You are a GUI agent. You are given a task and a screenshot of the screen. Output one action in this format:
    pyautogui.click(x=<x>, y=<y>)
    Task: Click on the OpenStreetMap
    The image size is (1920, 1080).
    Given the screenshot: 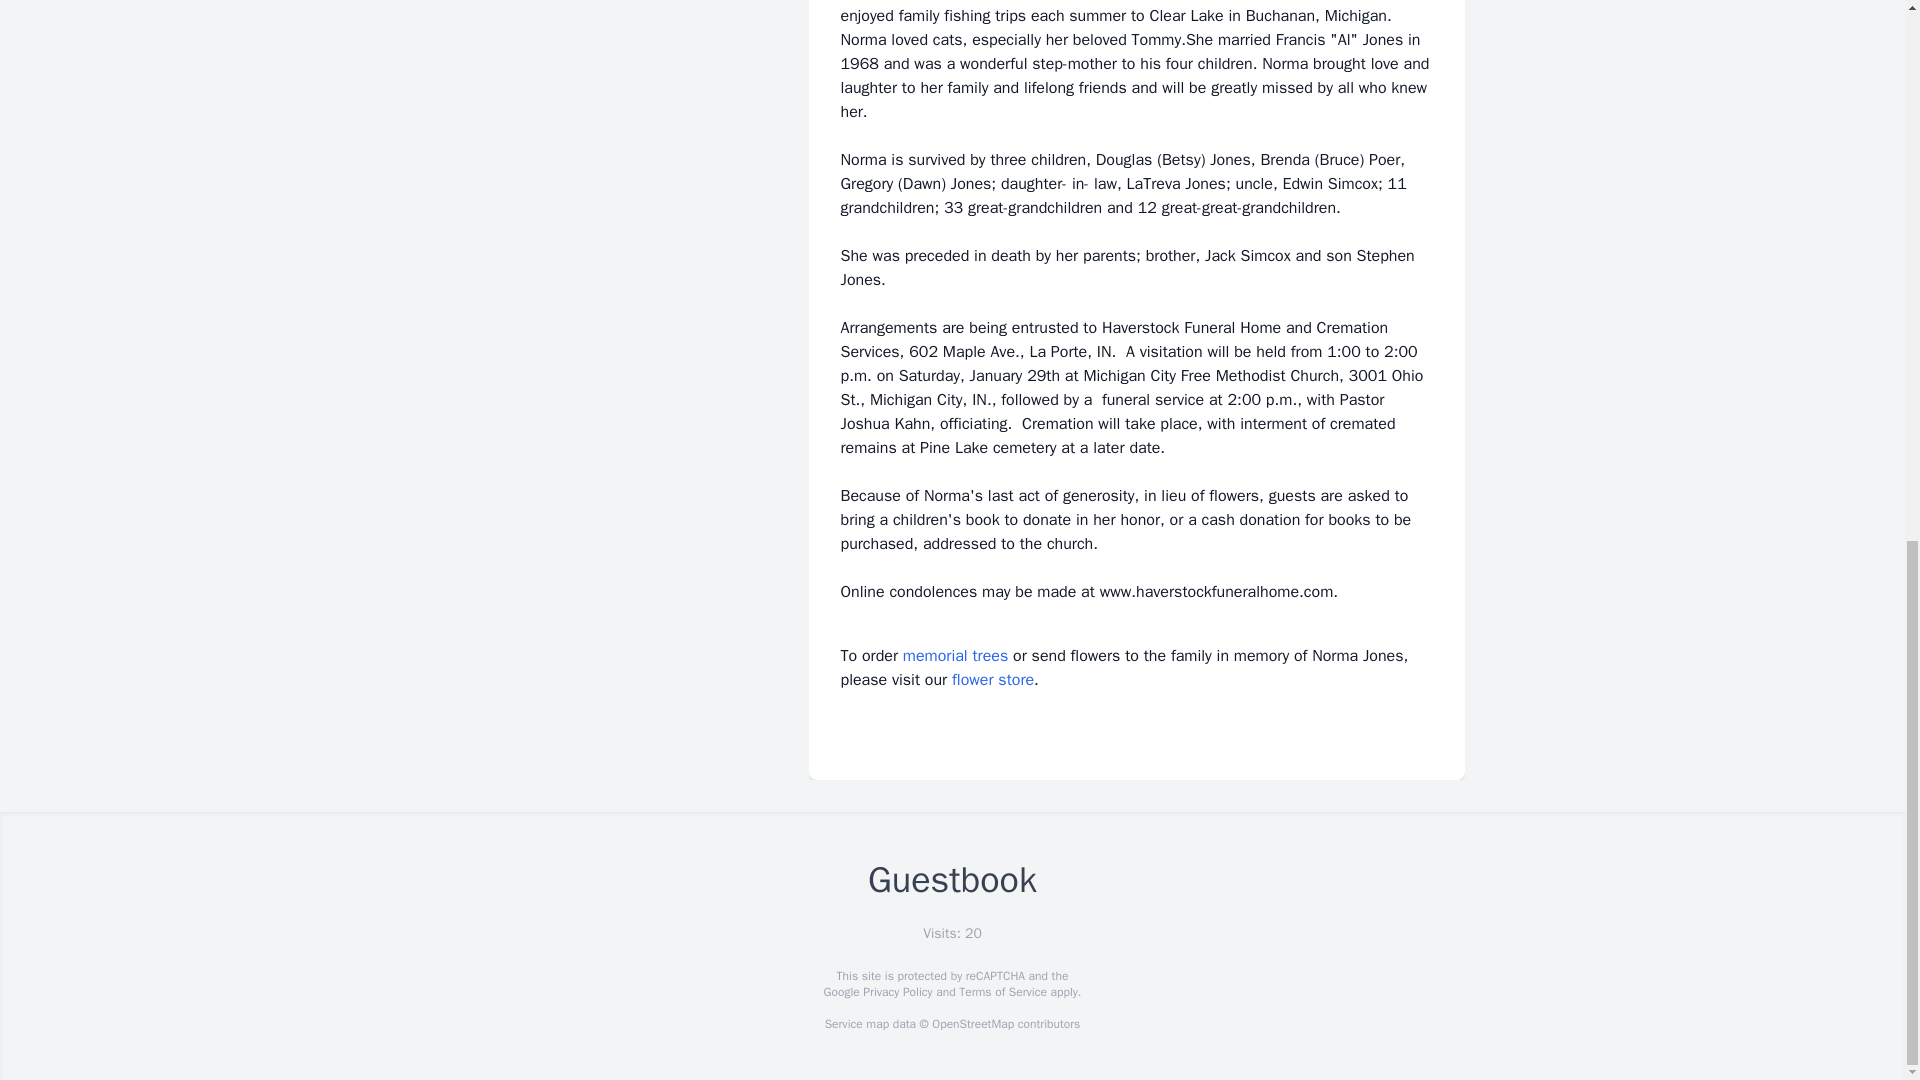 What is the action you would take?
    pyautogui.click(x=972, y=1024)
    